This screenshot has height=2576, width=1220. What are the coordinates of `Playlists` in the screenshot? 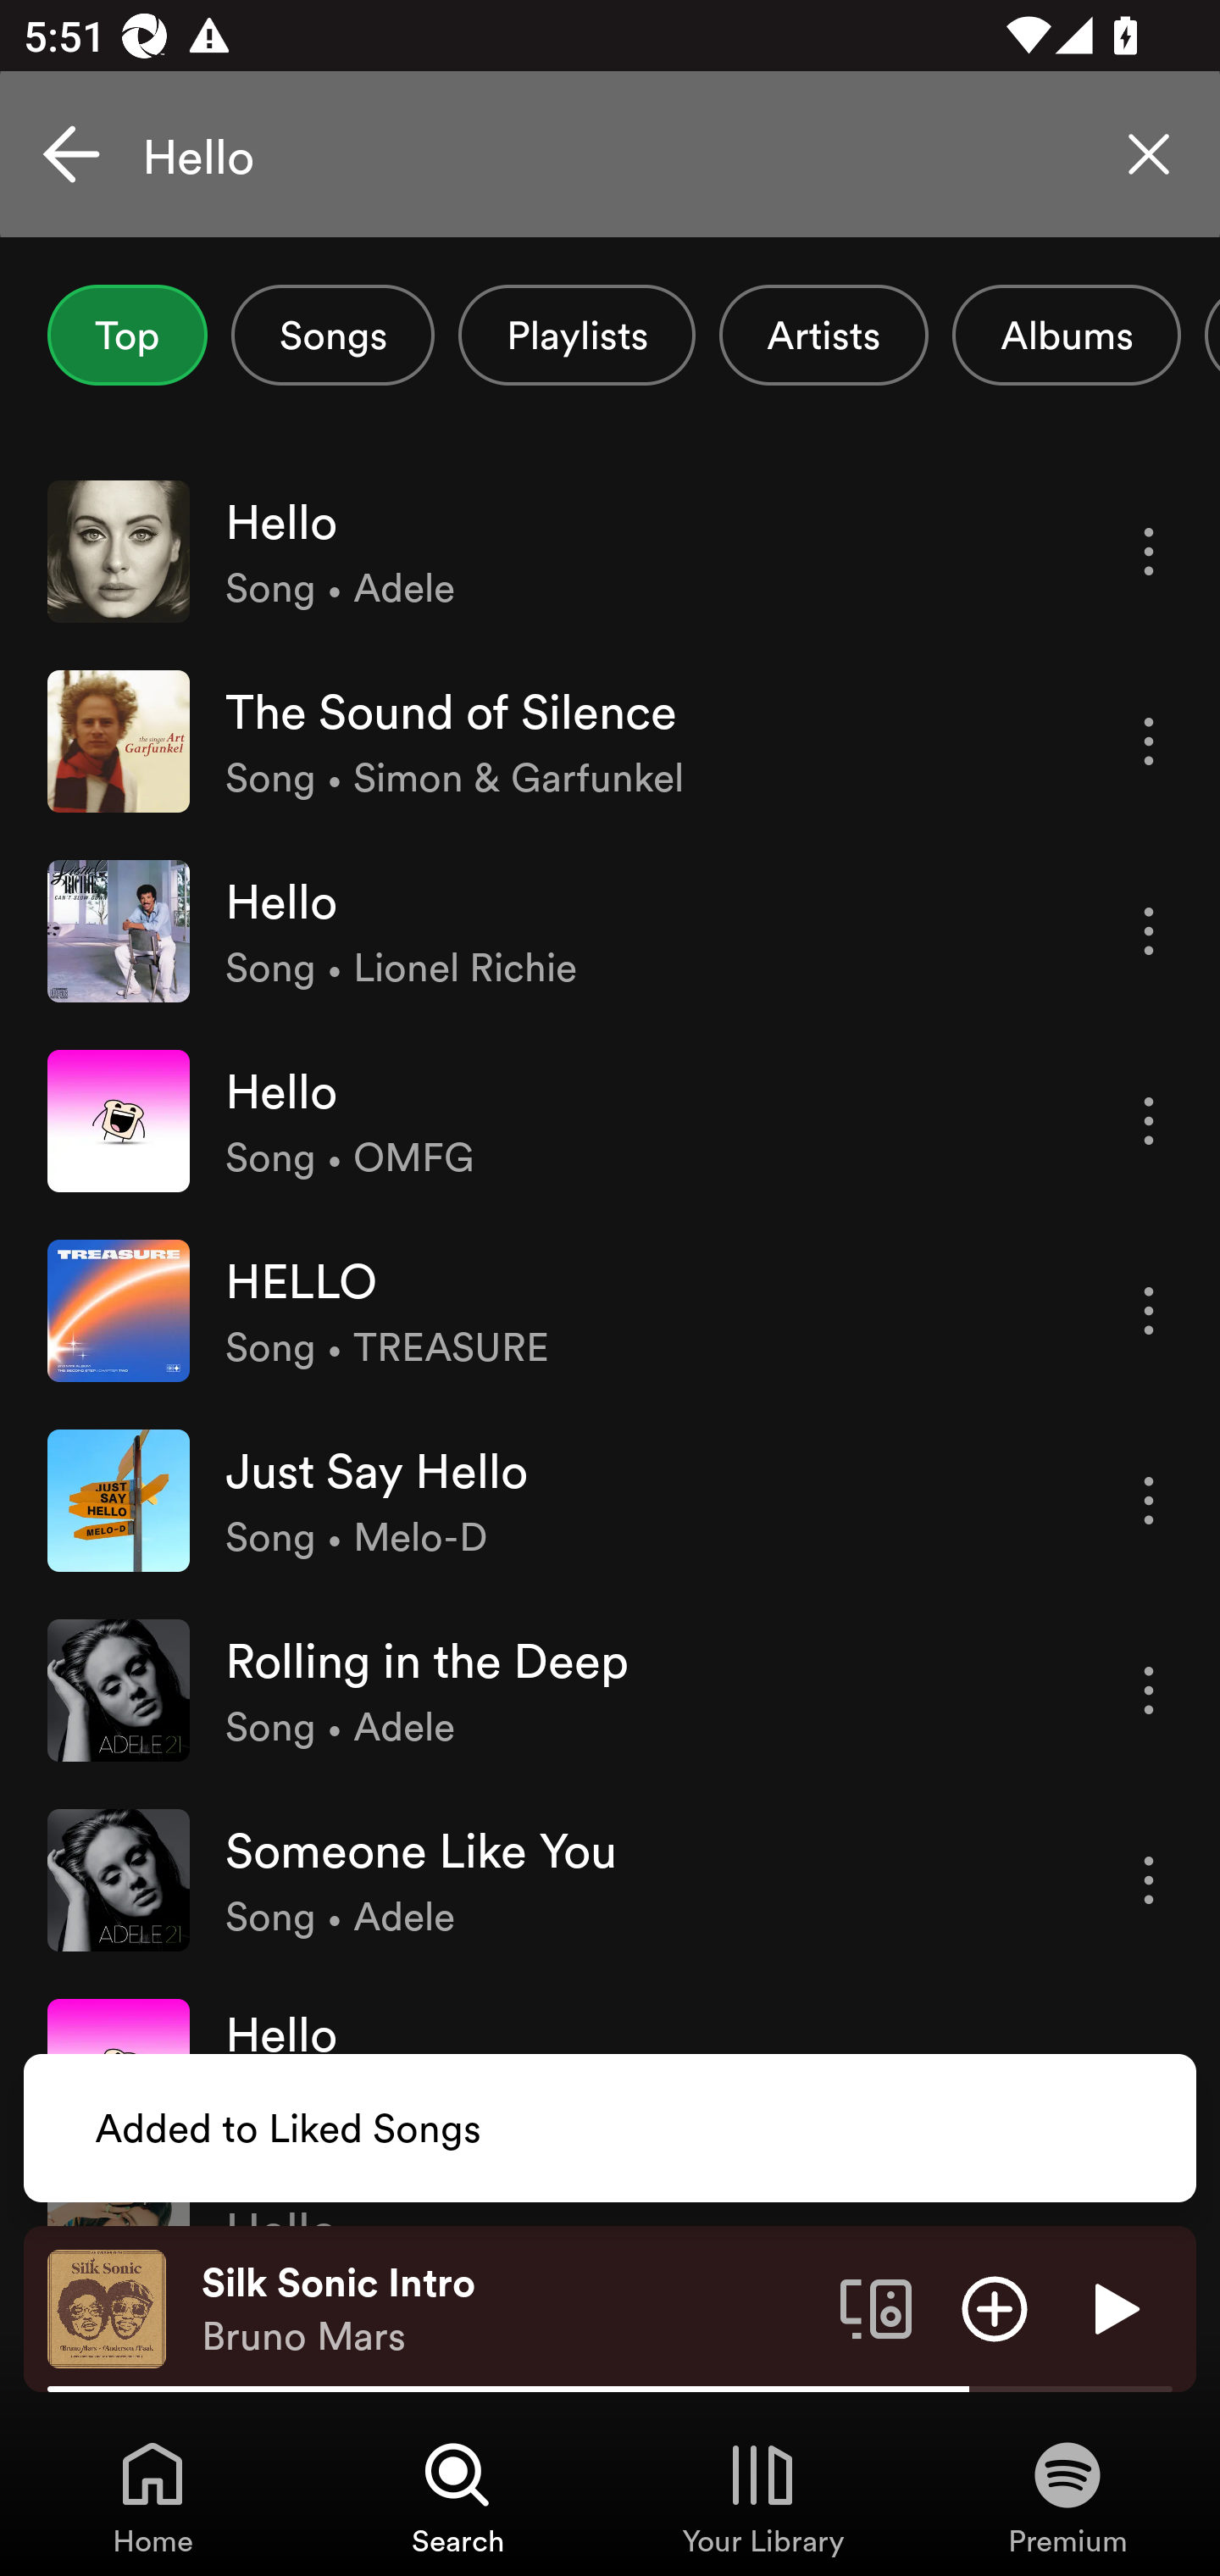 It's located at (576, 335).